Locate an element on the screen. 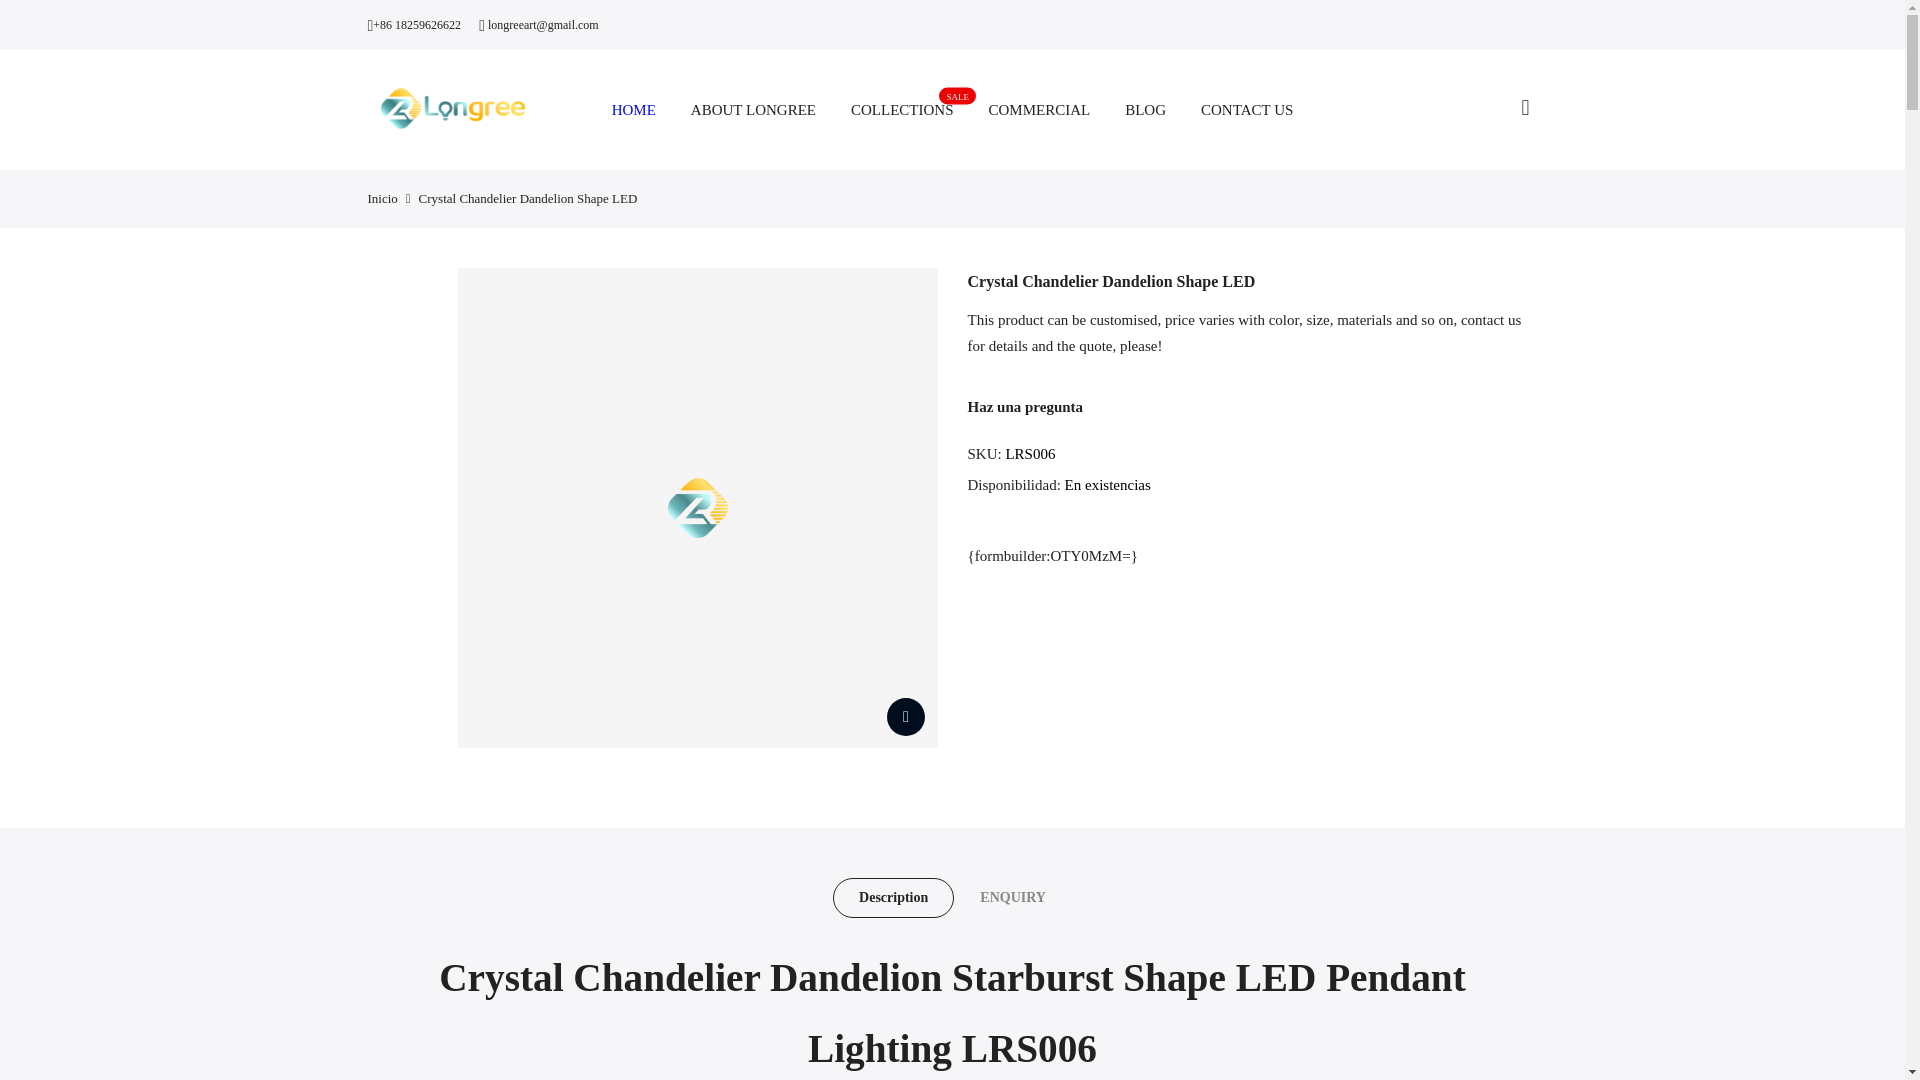 The image size is (1920, 1080). ENQUIRY is located at coordinates (1012, 898).